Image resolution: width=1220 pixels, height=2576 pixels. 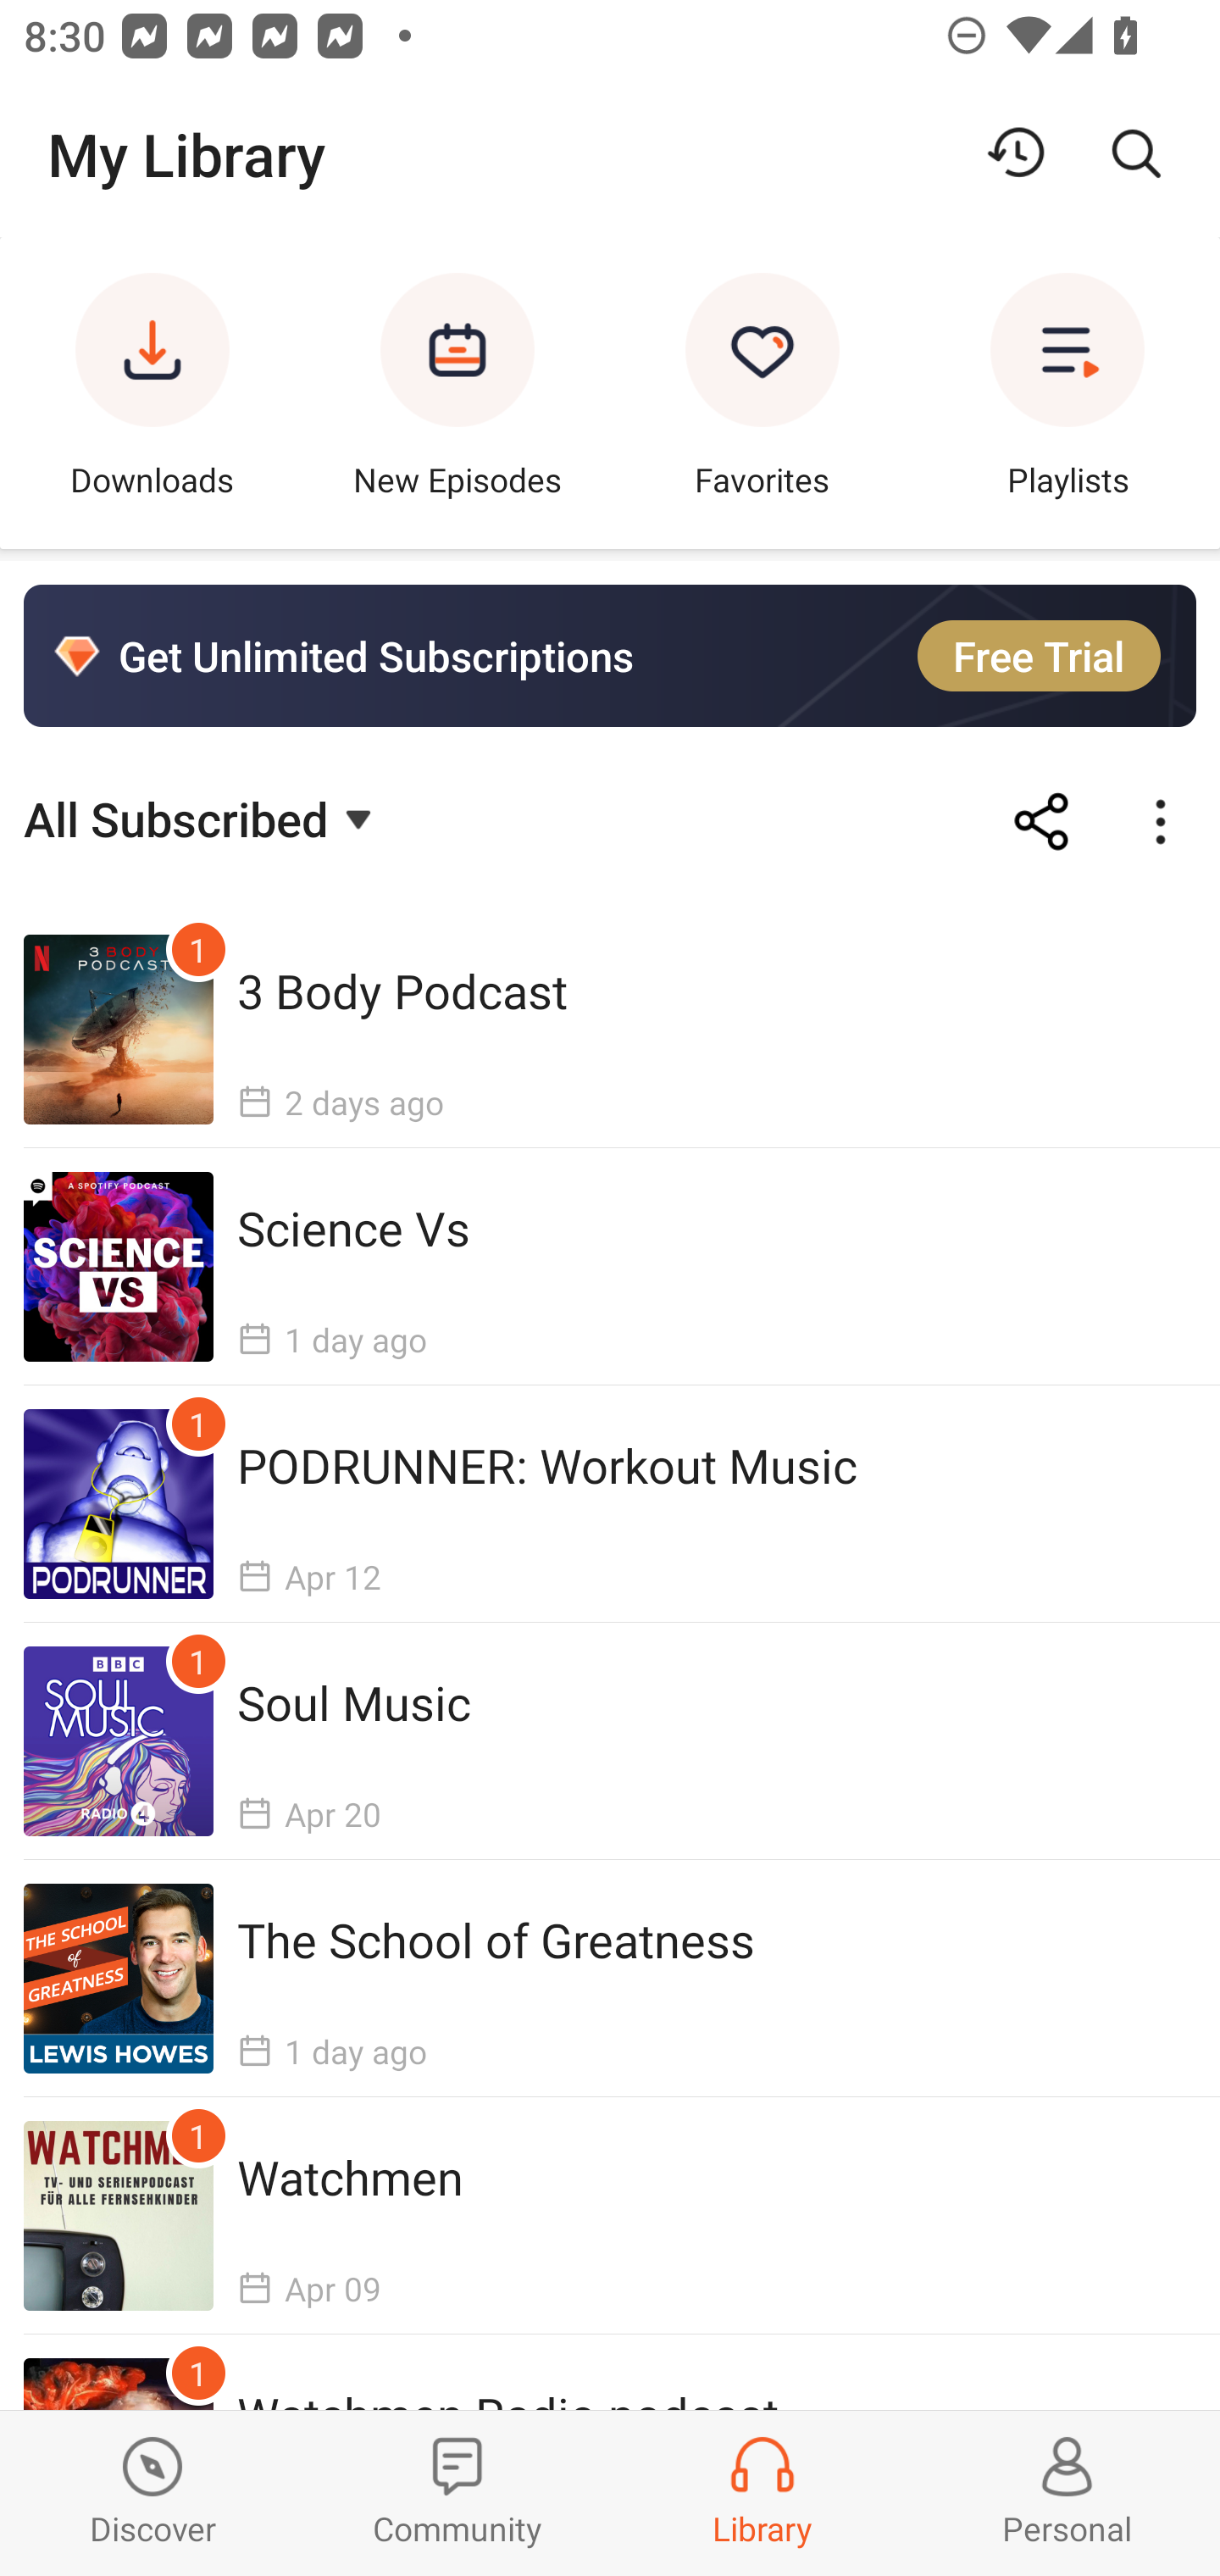 What do you see at coordinates (610, 1740) in the screenshot?
I see `Soul Music 1 Soul Music  Apr 20` at bounding box center [610, 1740].